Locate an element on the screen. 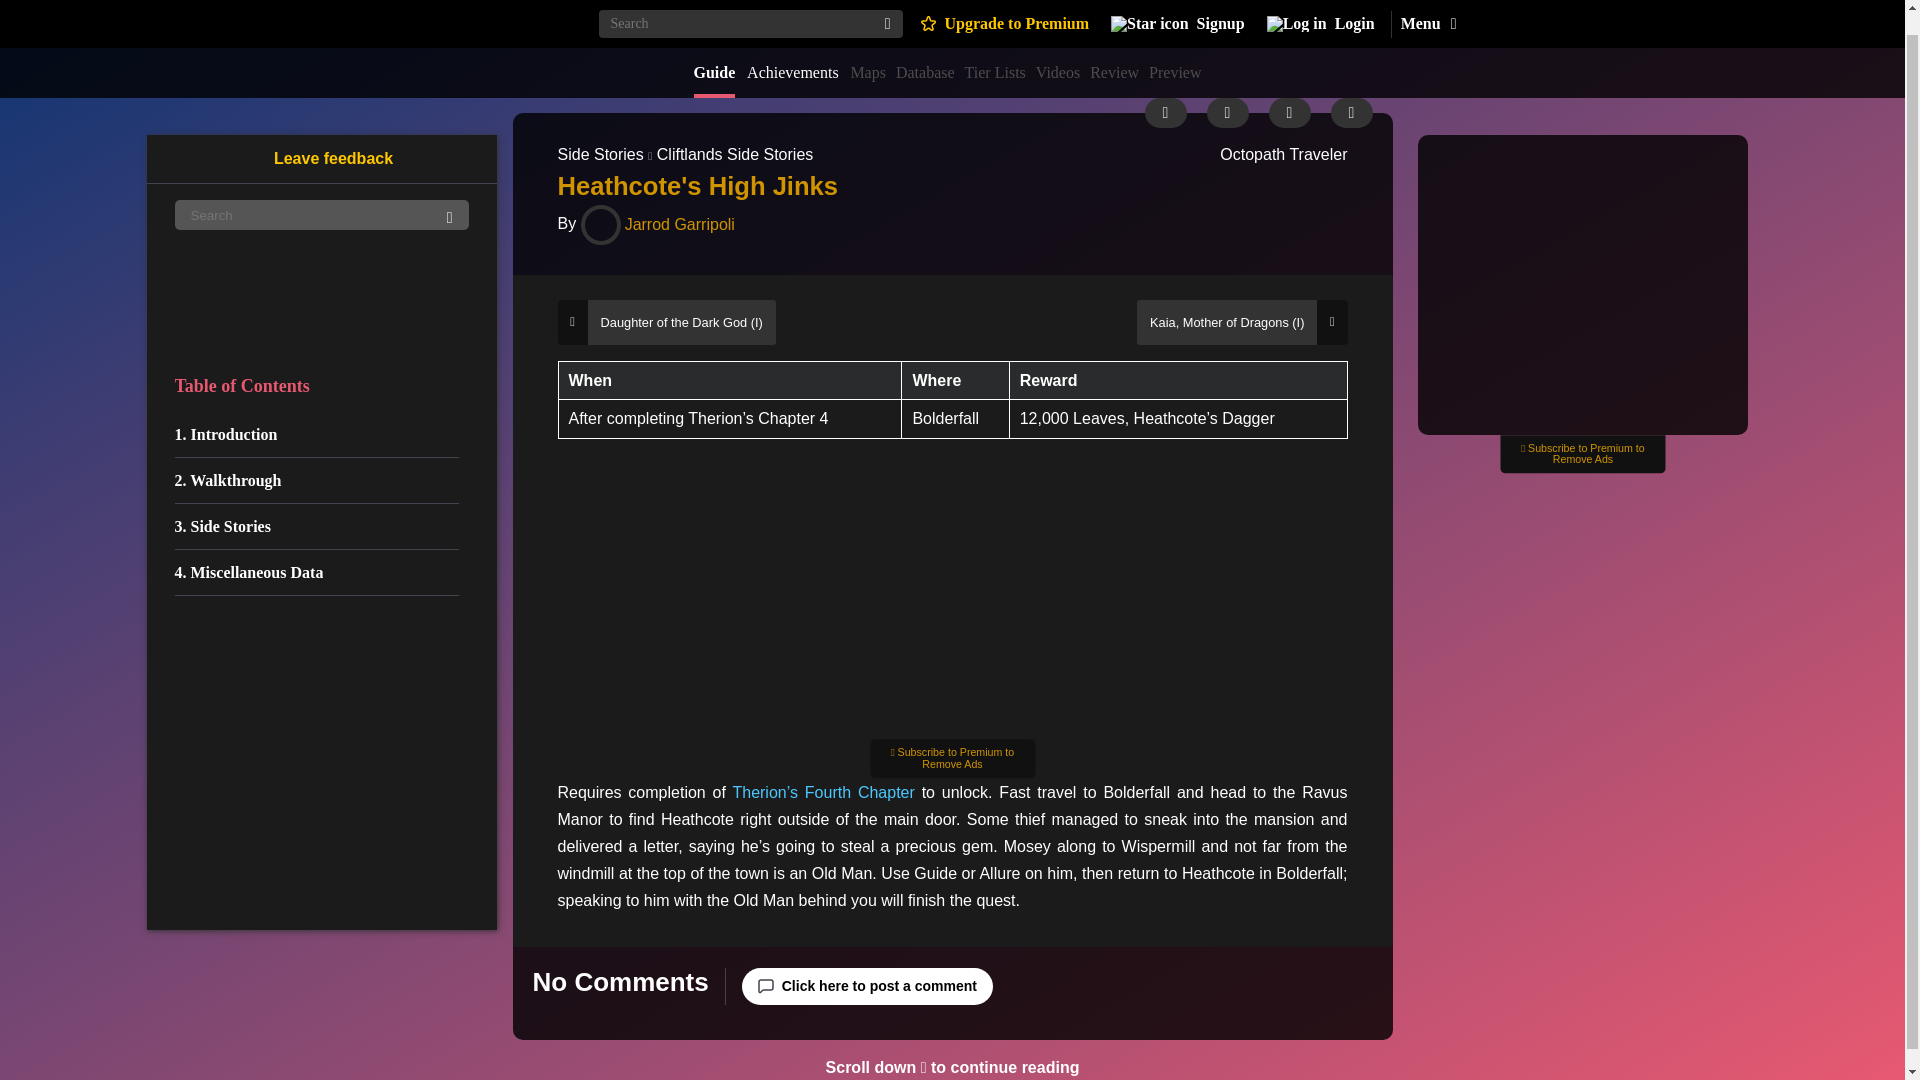 This screenshot has height=1080, width=1920. Favorite is located at coordinates (1351, 113).